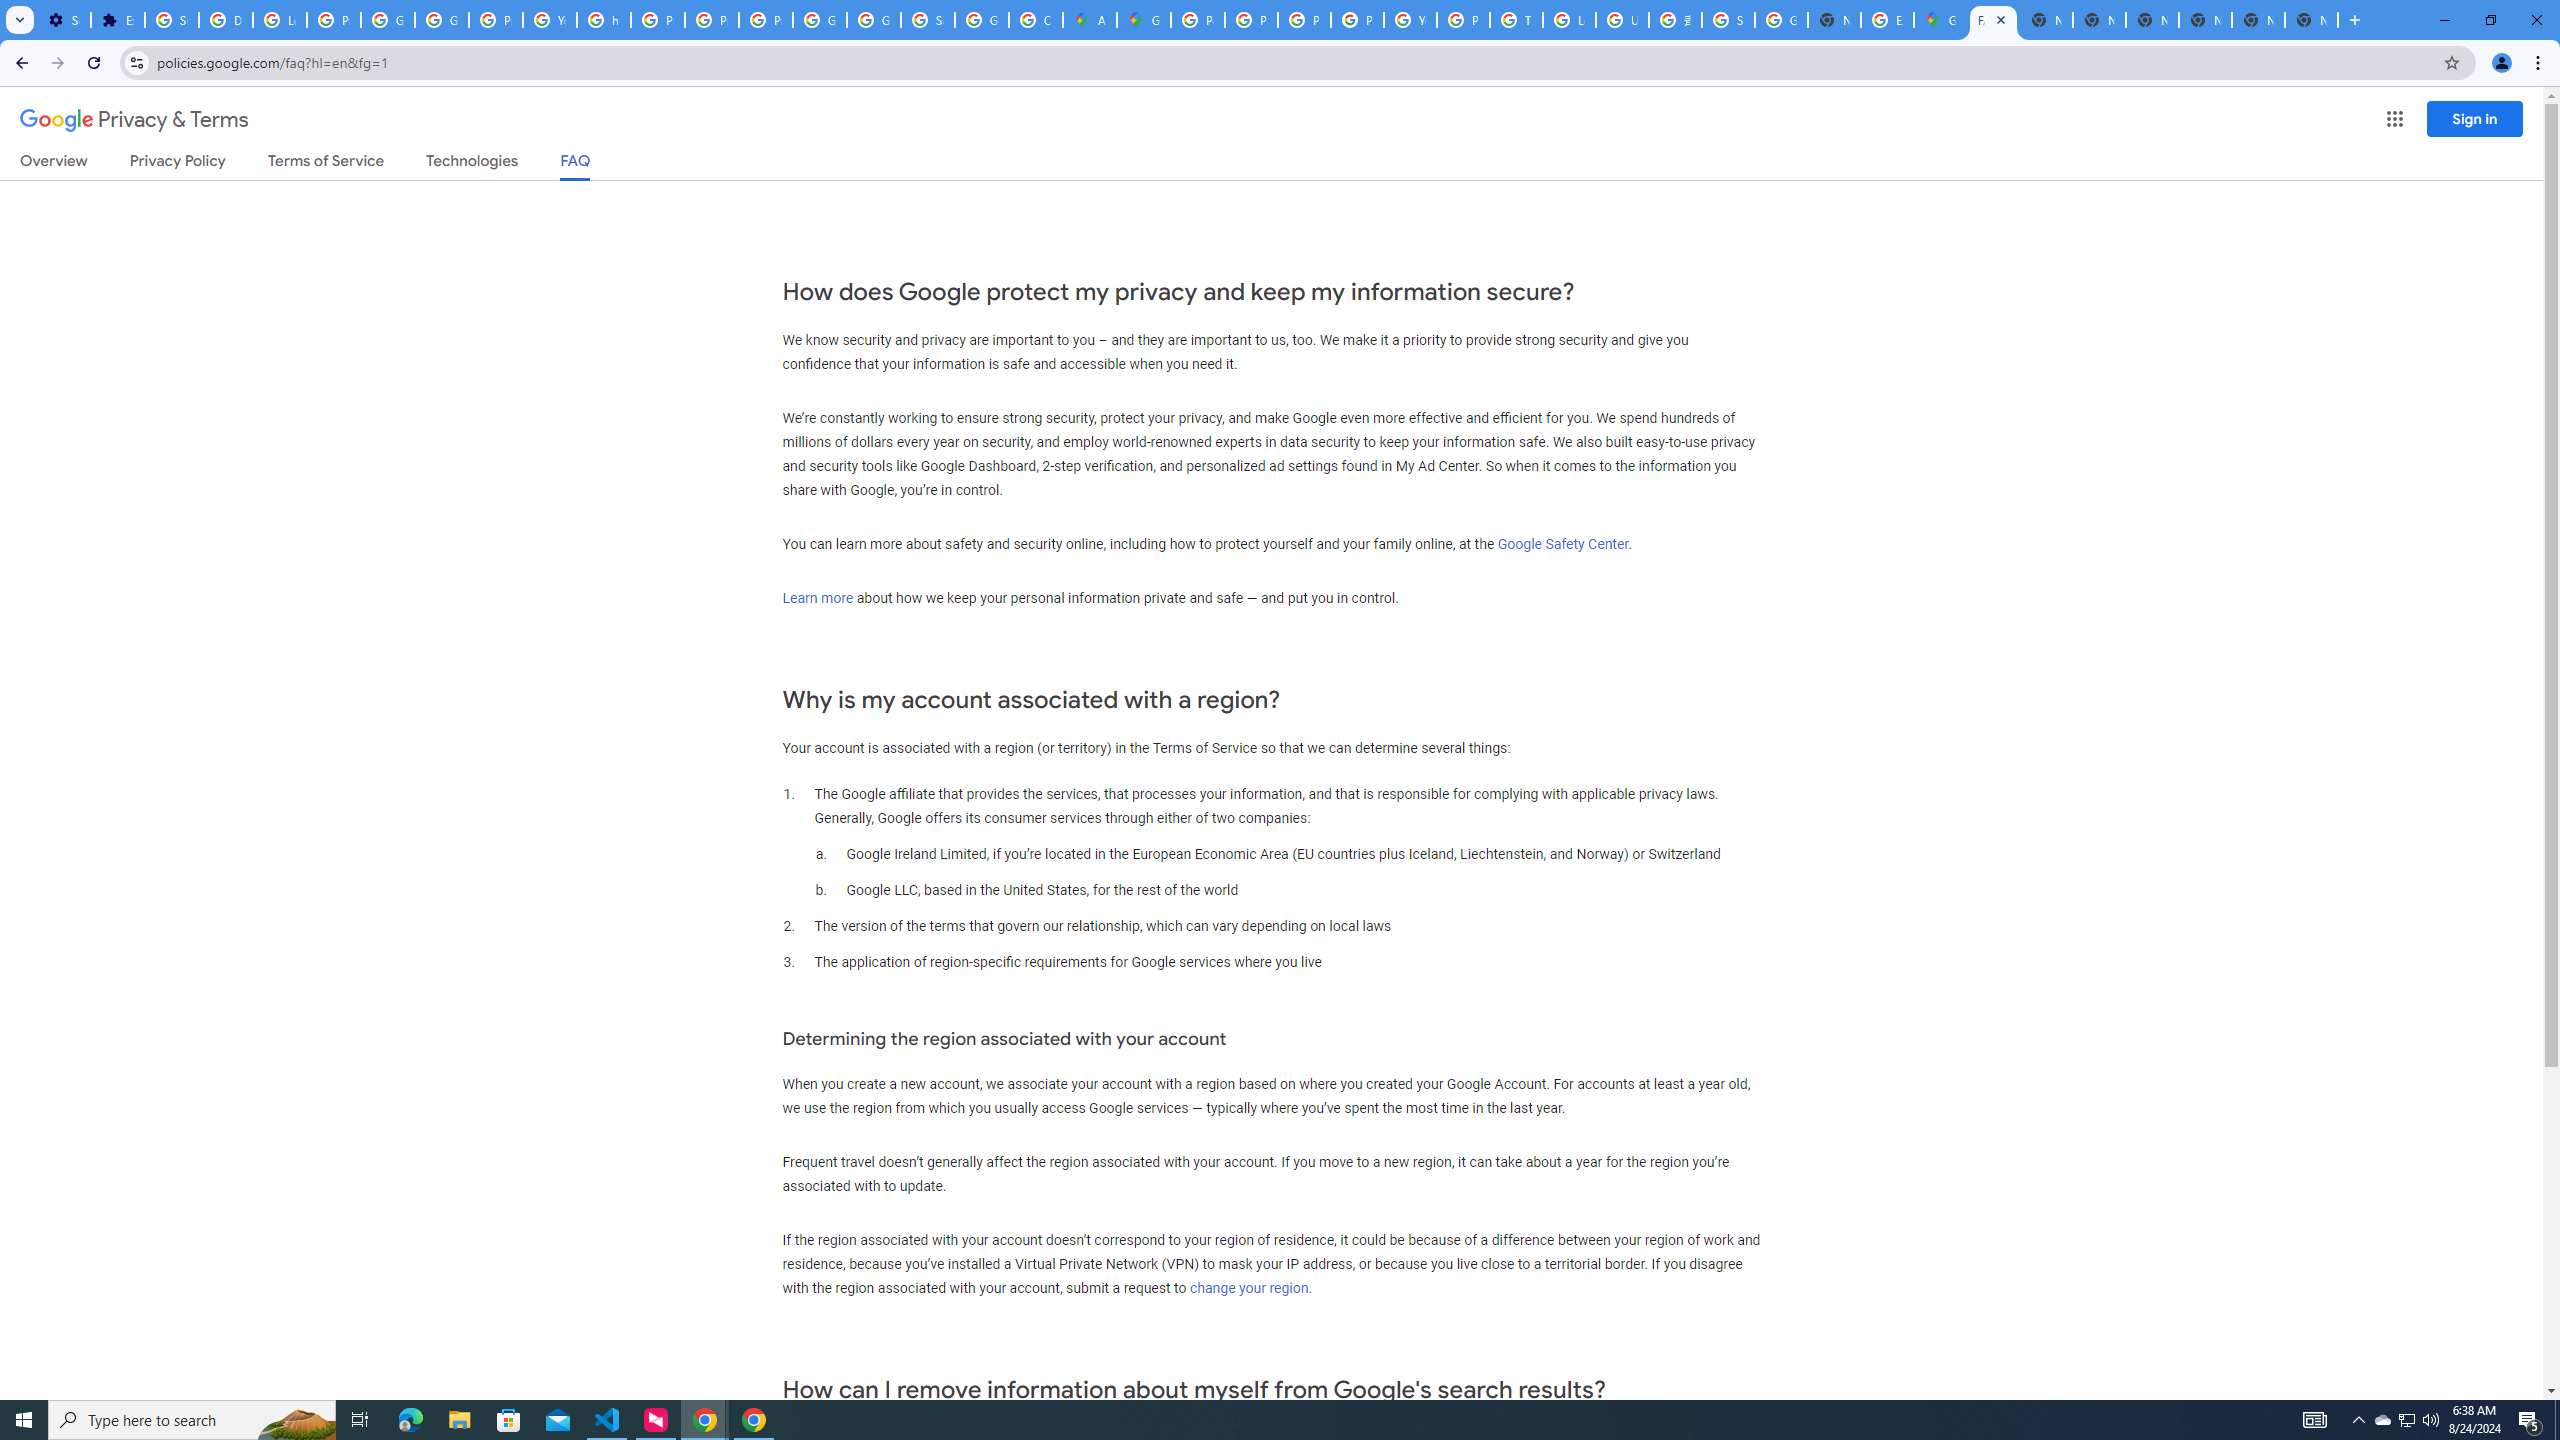 The width and height of the screenshot is (2560, 1440). I want to click on Google Maps, so click(1940, 20).